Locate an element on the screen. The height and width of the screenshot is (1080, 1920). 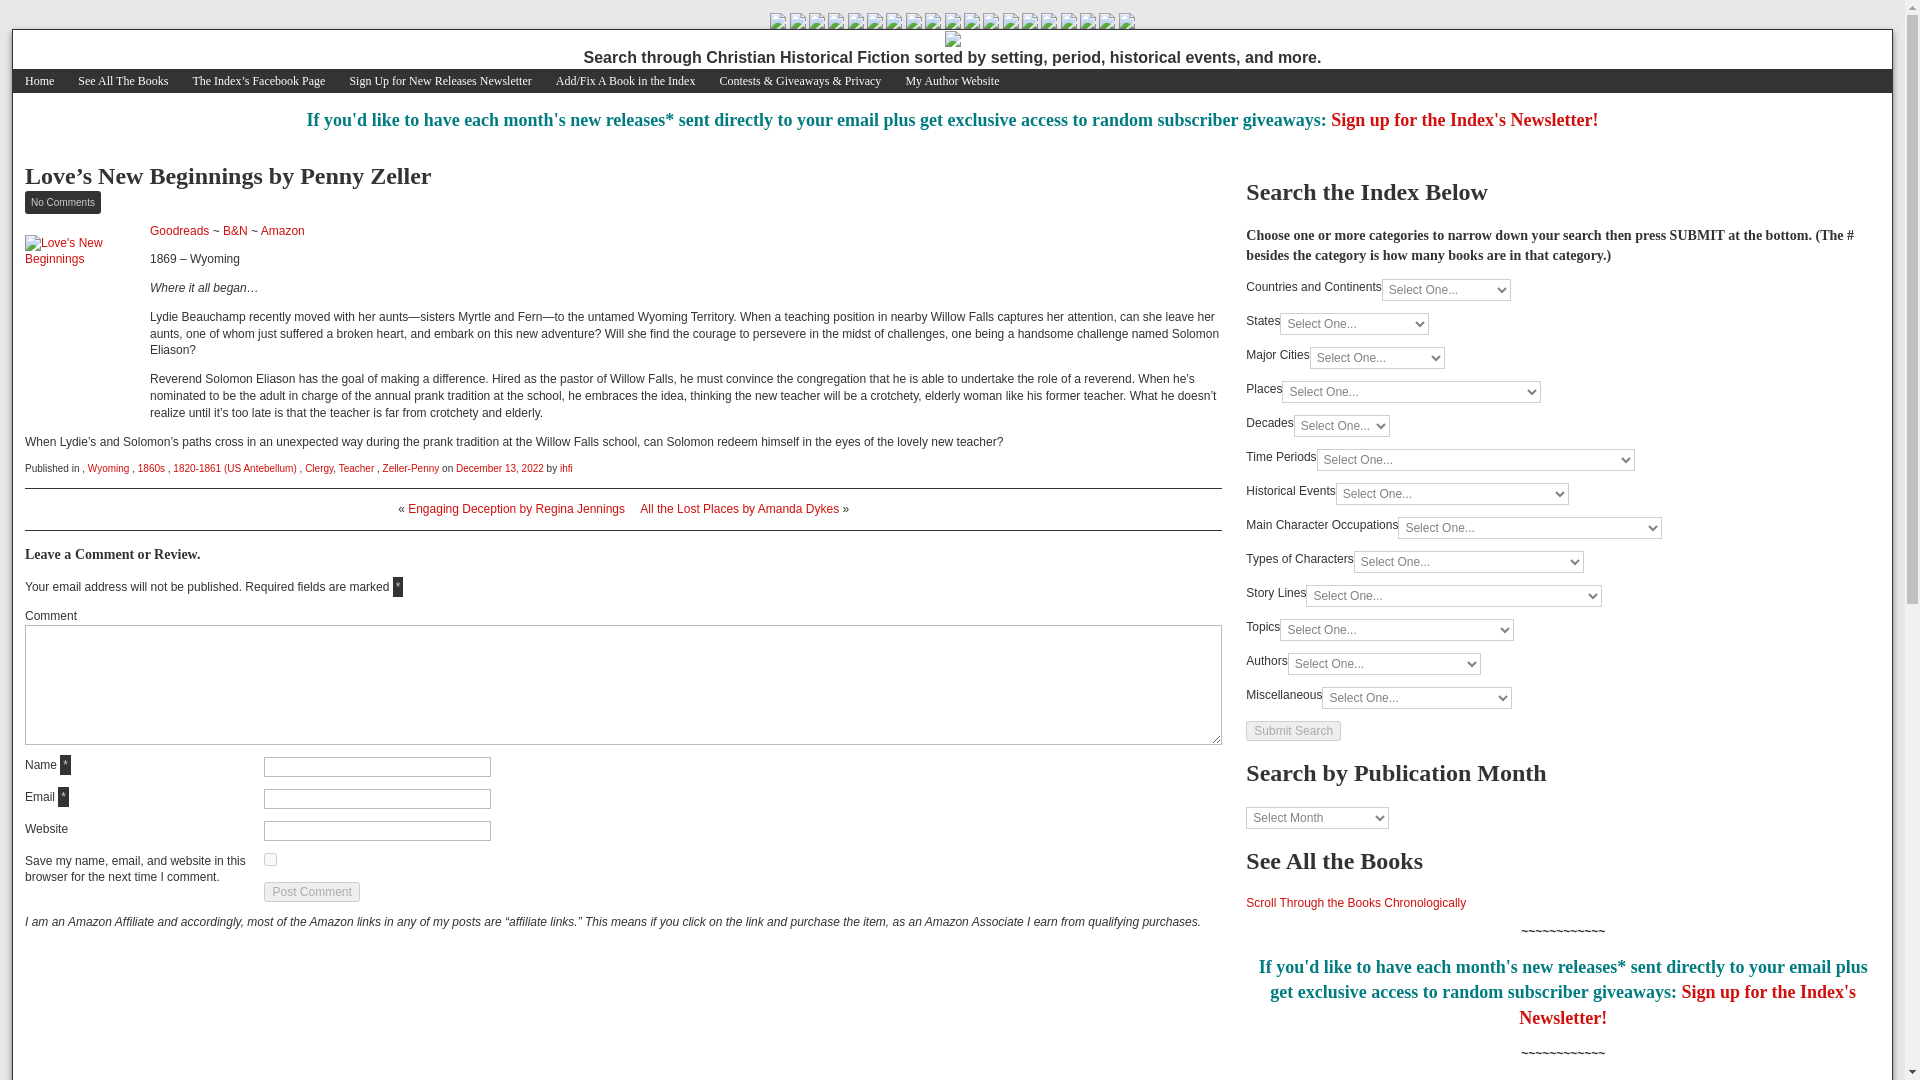
Submit Search is located at coordinates (1293, 730).